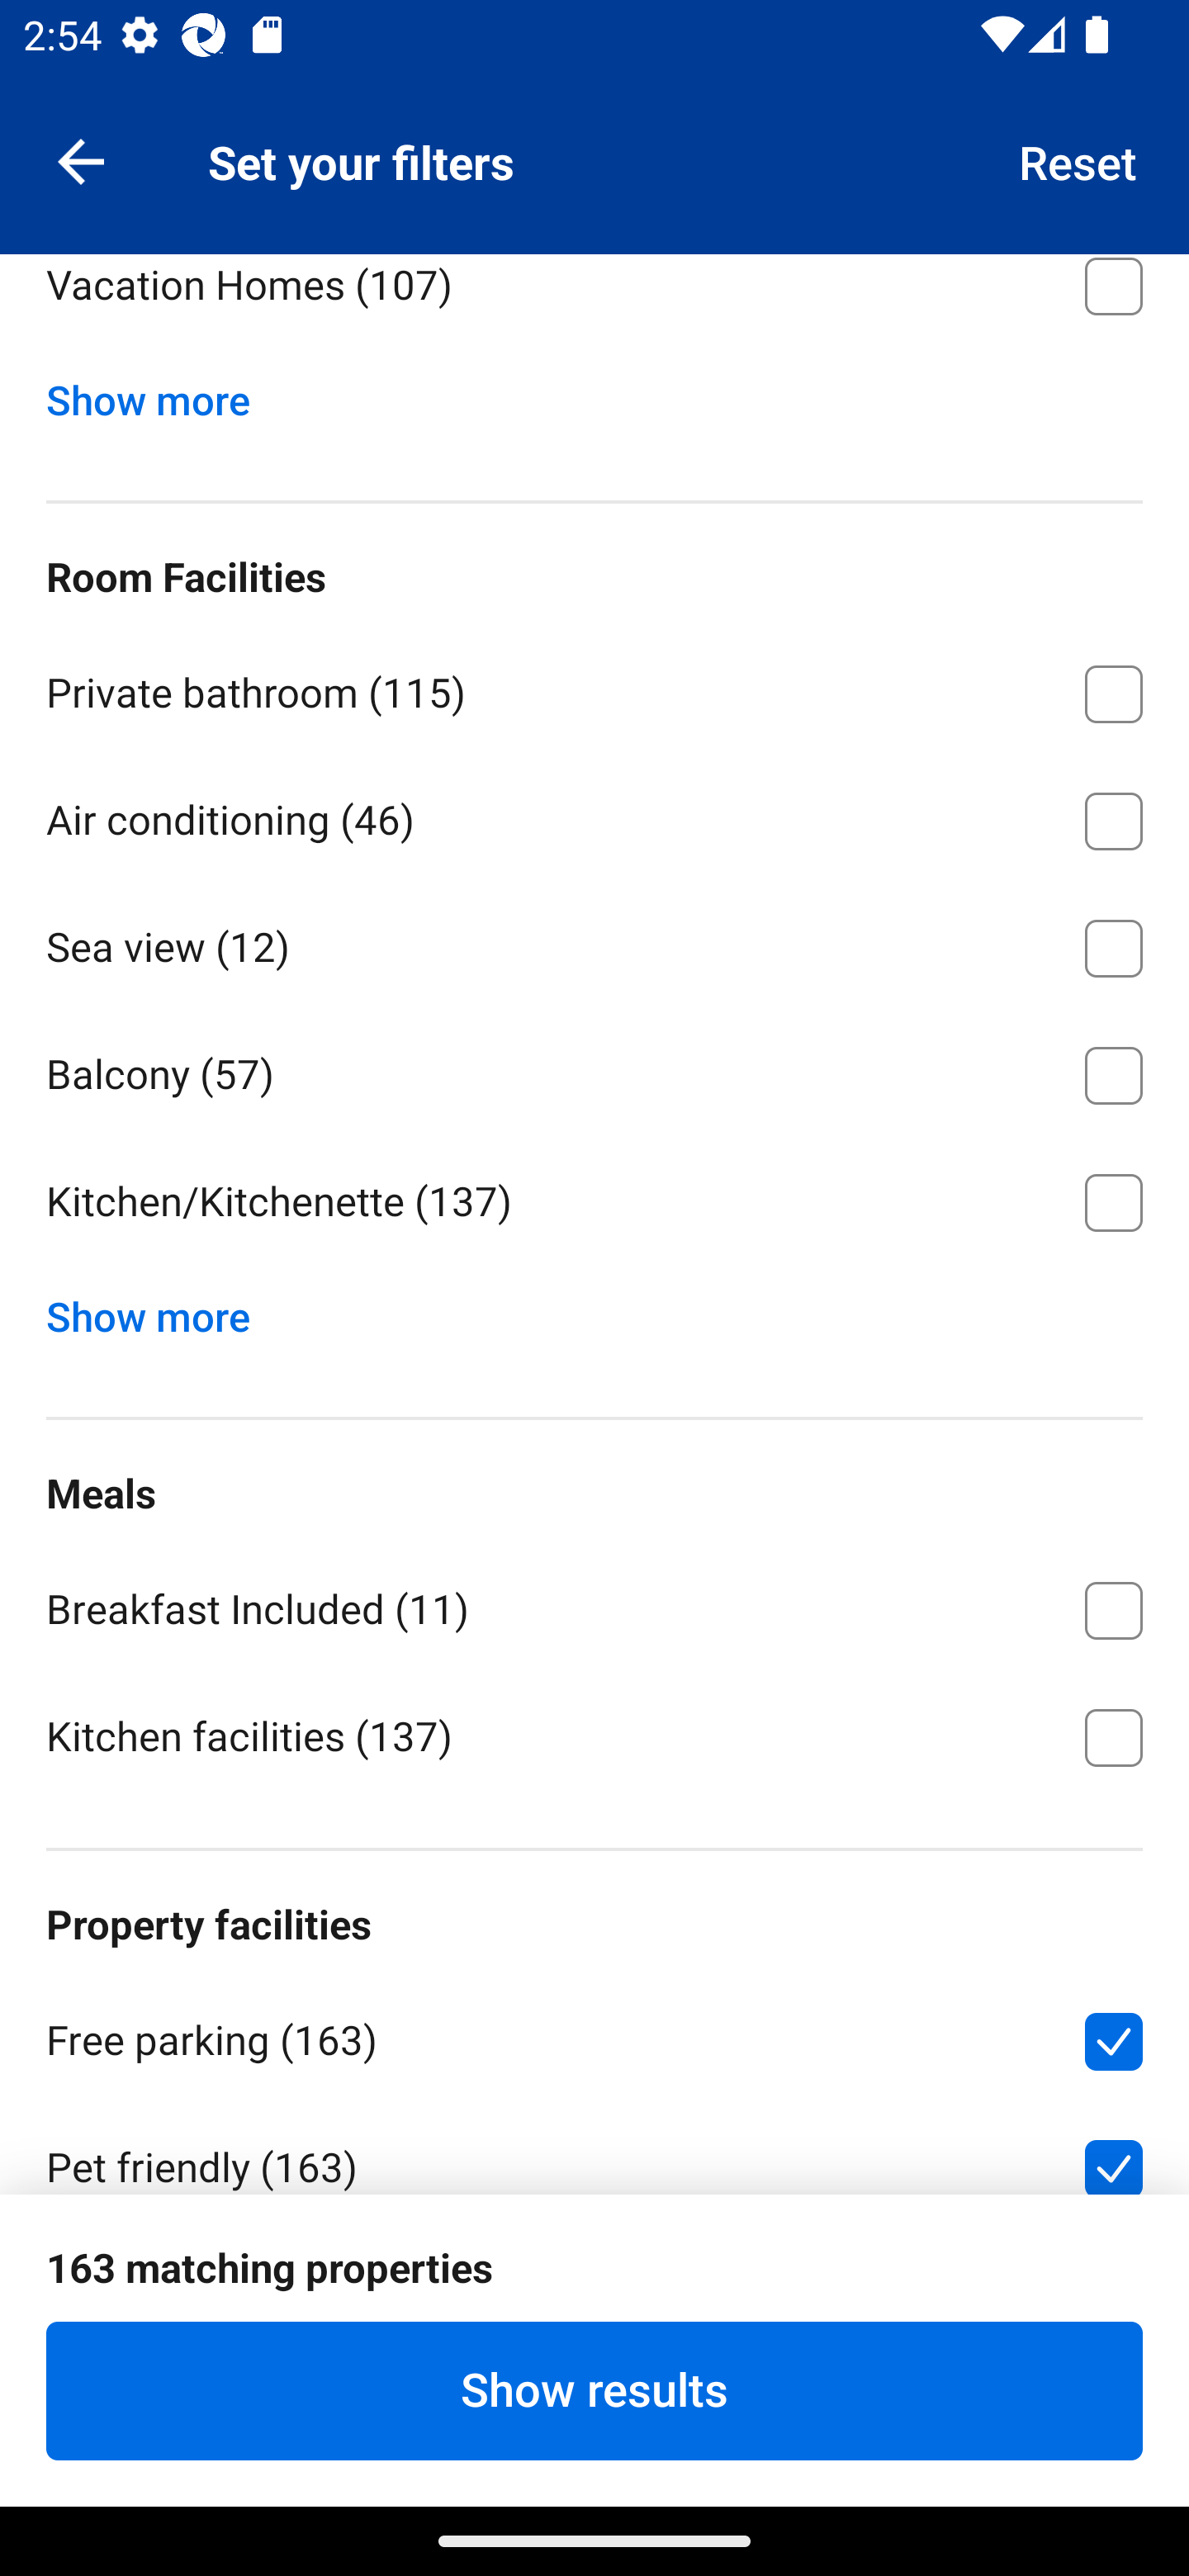  Describe the element at coordinates (594, 1734) in the screenshot. I see `Kitchen facilities ⁦(137)` at that location.